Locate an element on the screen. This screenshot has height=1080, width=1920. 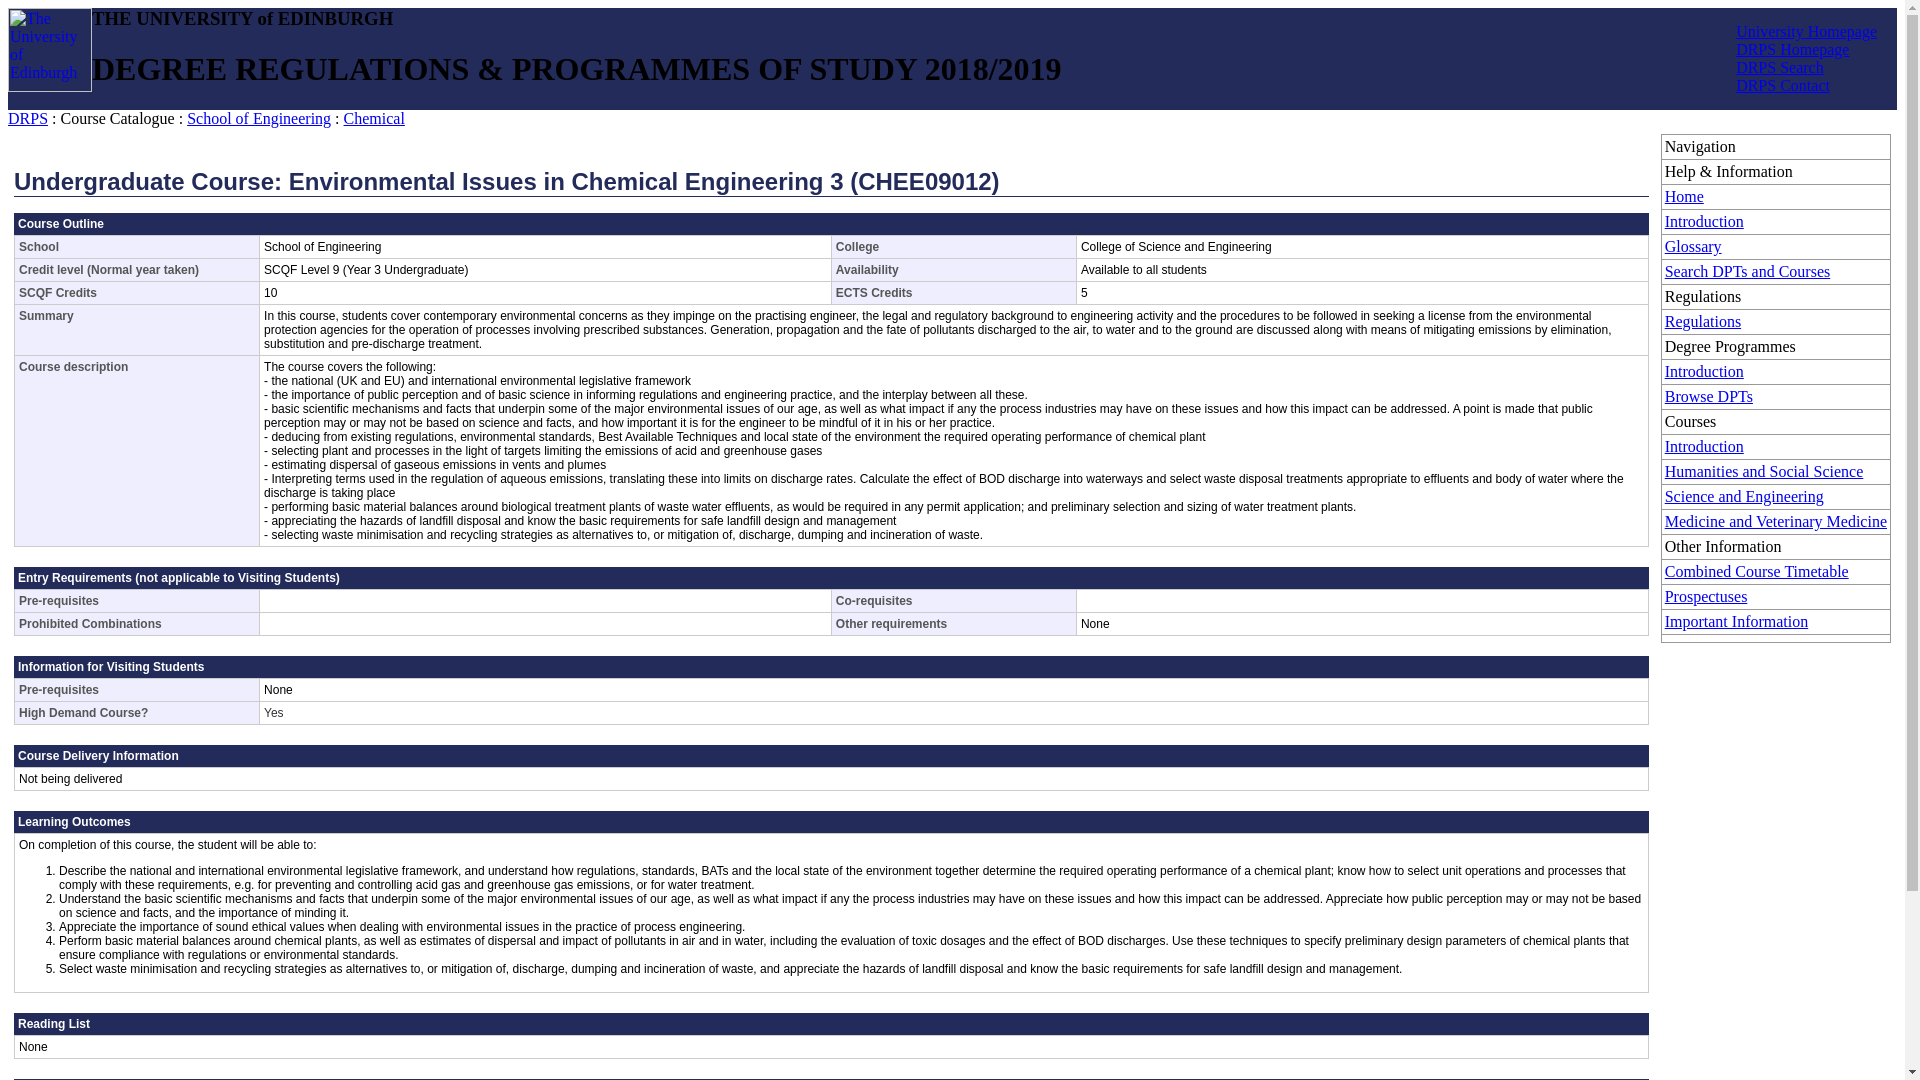
Glossary is located at coordinates (1693, 246).